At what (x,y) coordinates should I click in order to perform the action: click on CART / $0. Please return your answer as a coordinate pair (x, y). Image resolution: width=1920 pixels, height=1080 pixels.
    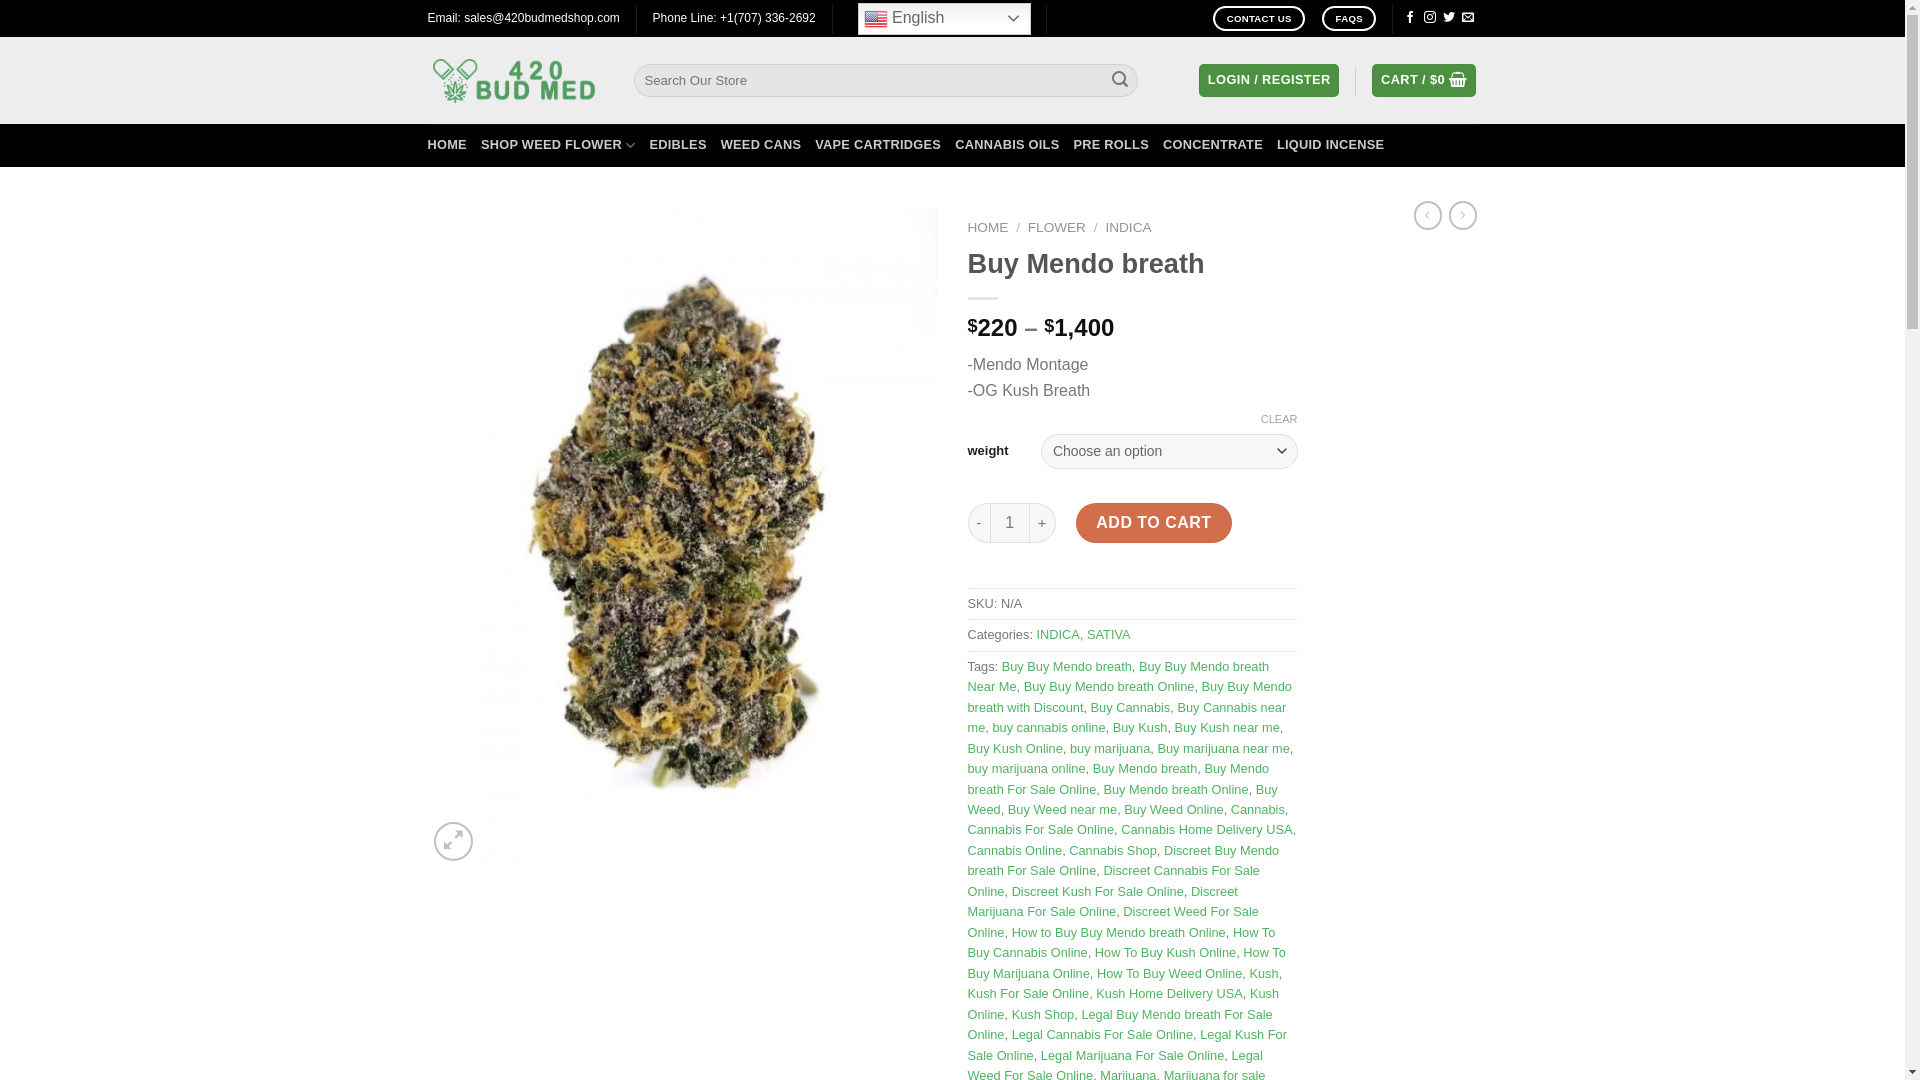
    Looking at the image, I should click on (1424, 80).